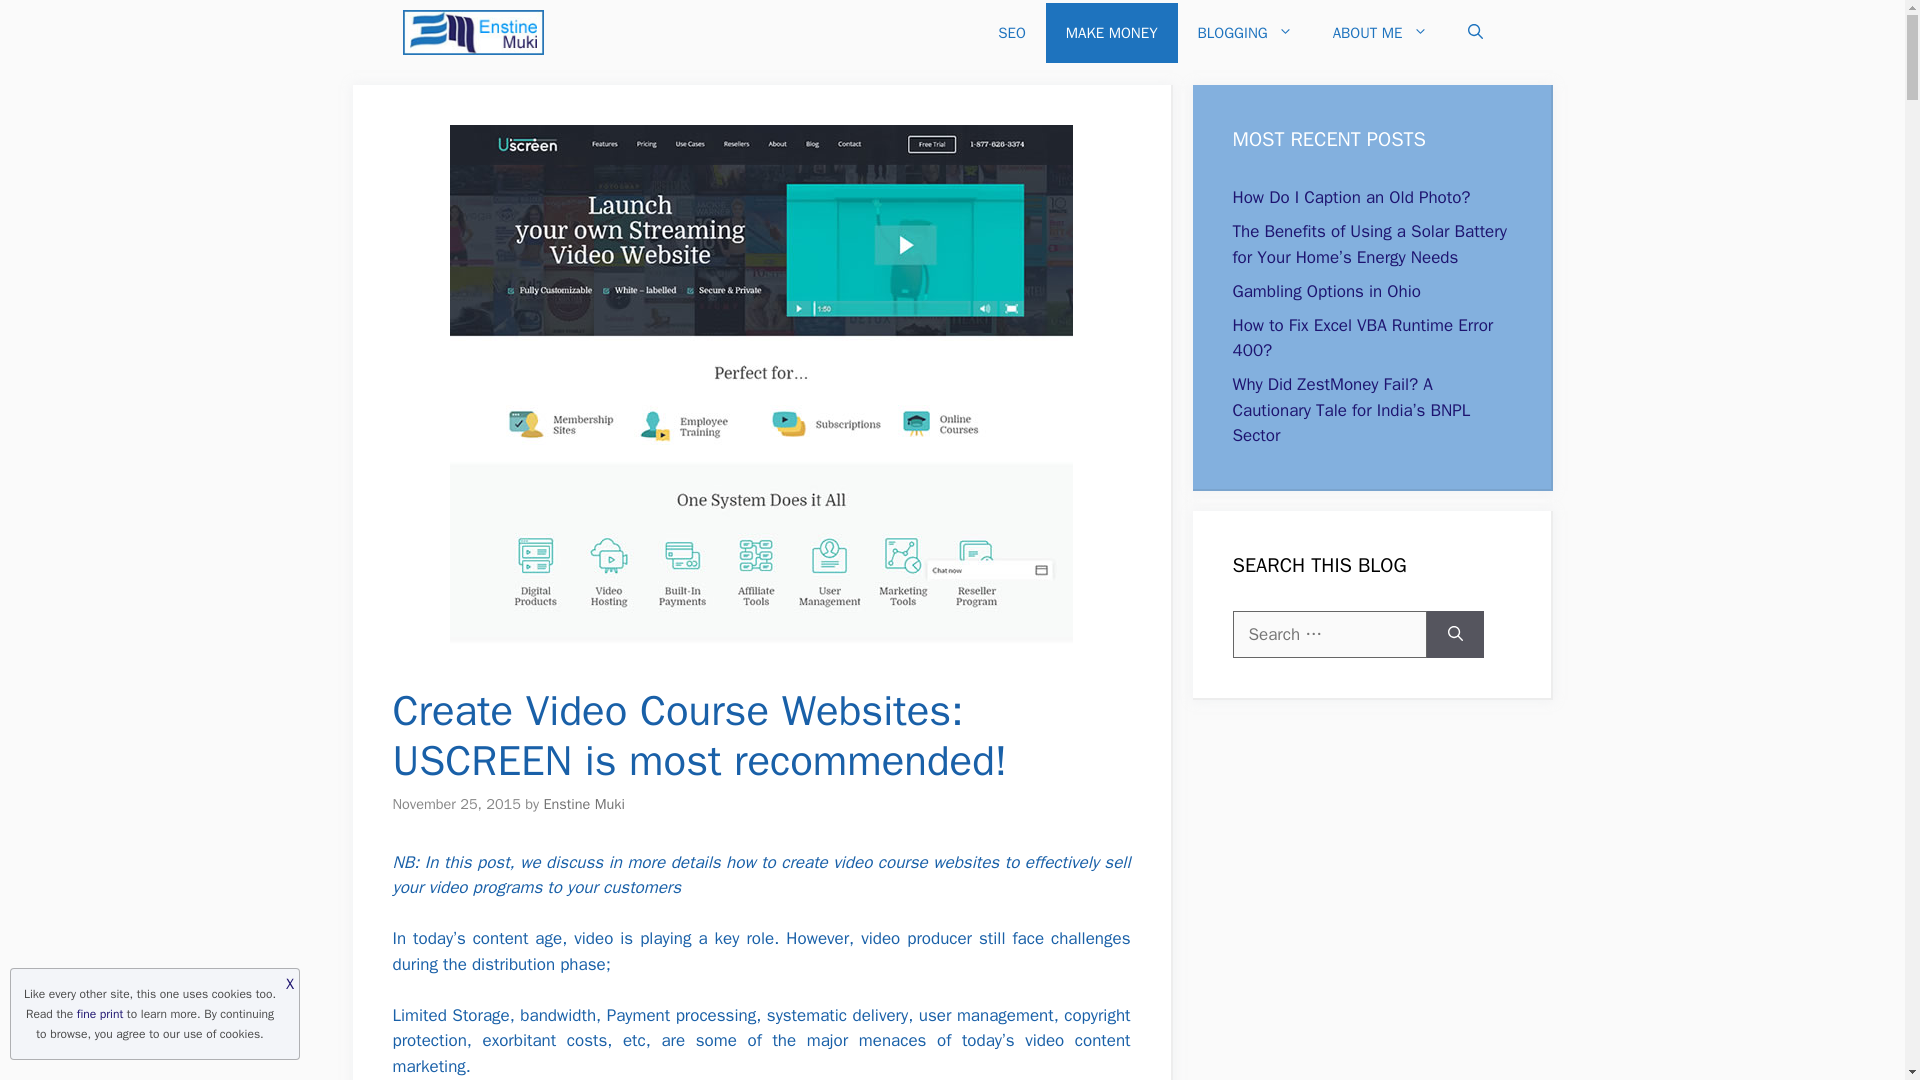 Image resolution: width=1920 pixels, height=1080 pixels. What do you see at coordinates (1351, 197) in the screenshot?
I see `How Do I Caption an Old Photo?` at bounding box center [1351, 197].